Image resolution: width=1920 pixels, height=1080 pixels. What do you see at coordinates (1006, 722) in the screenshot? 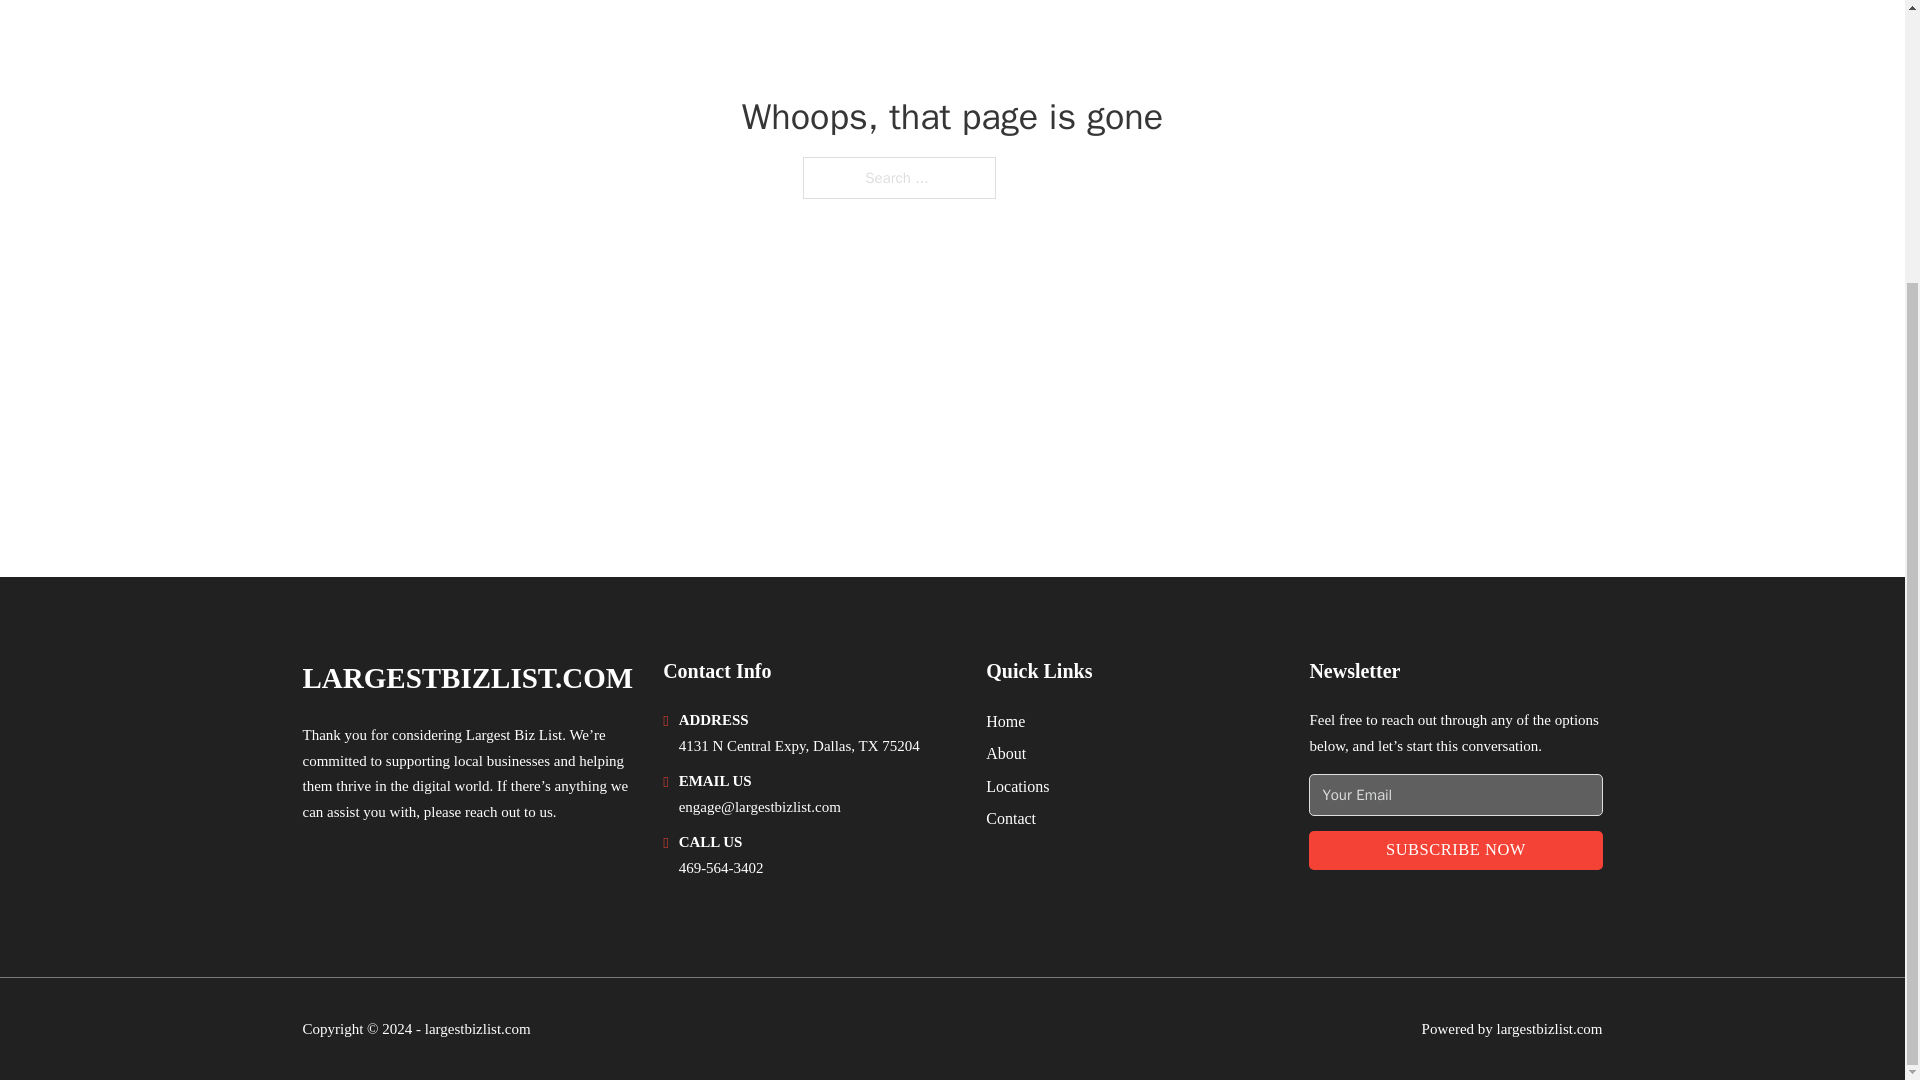
I see `Home` at bounding box center [1006, 722].